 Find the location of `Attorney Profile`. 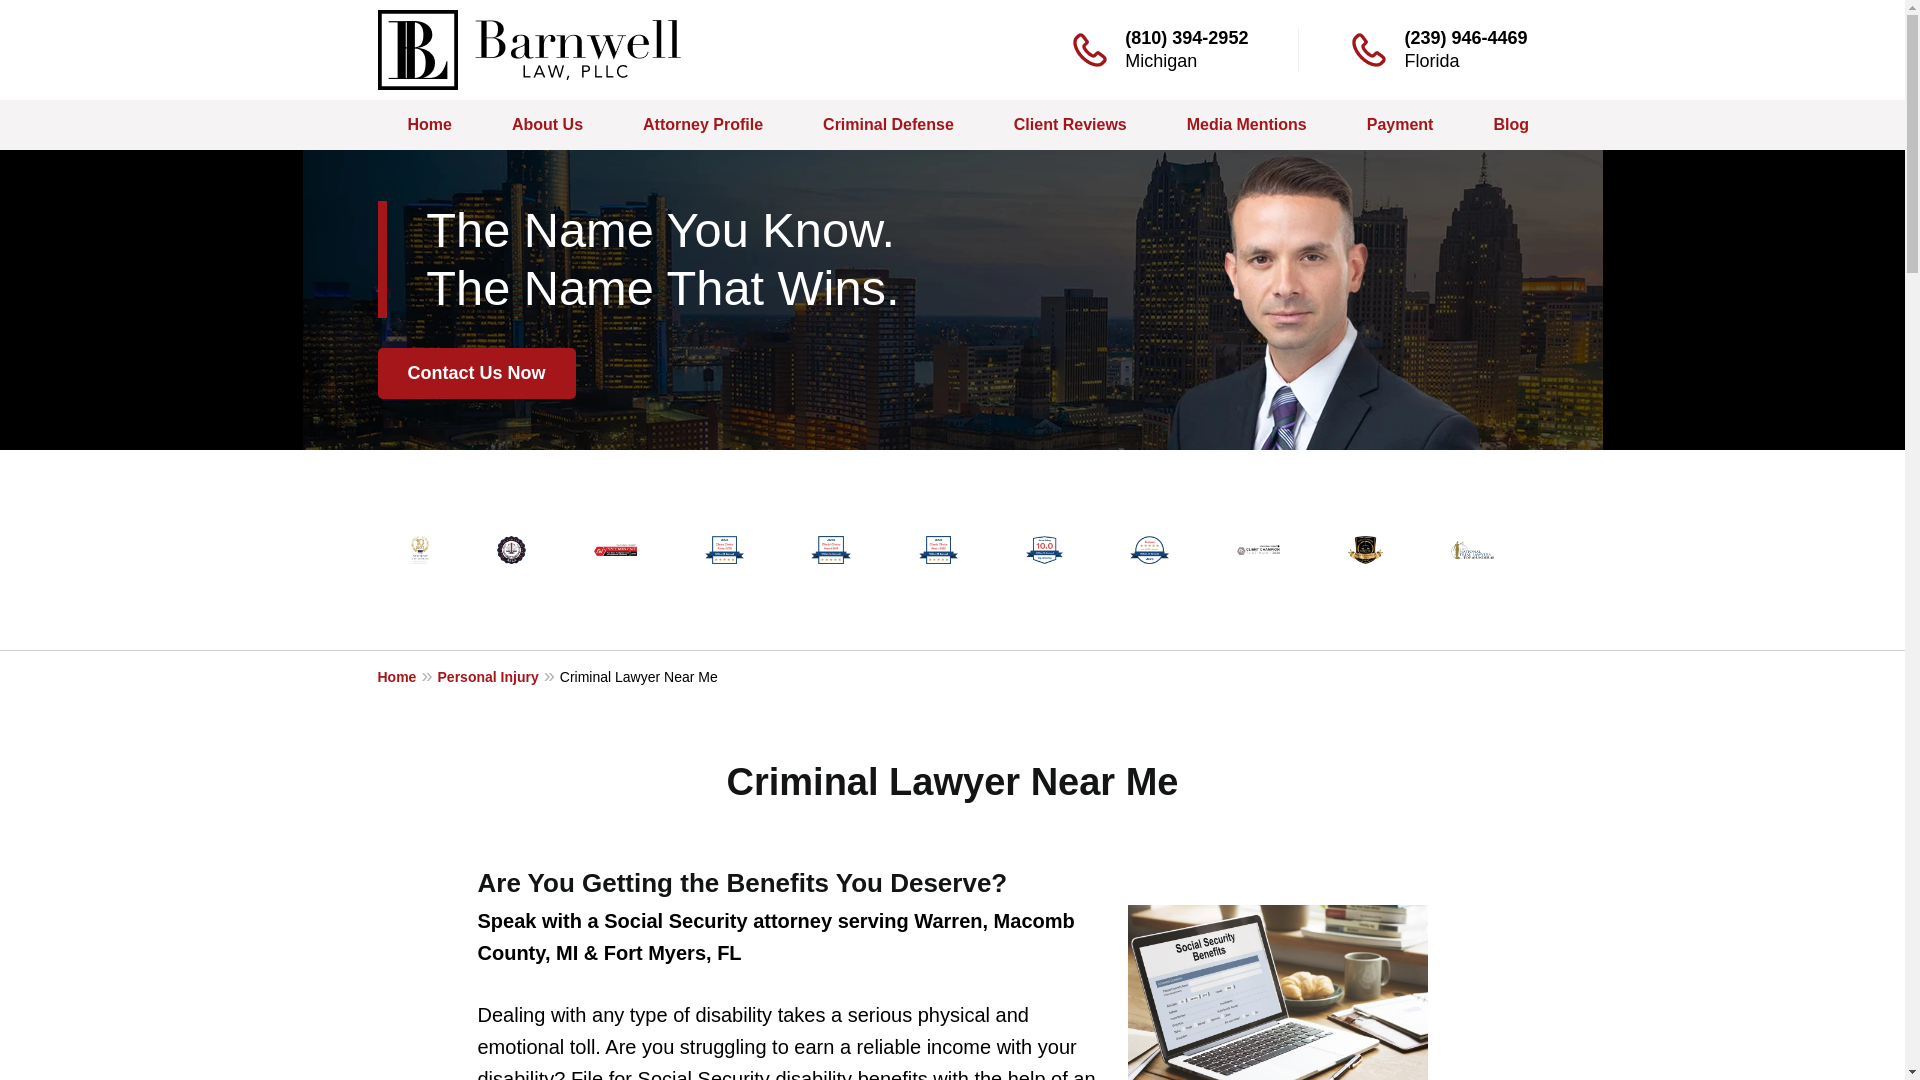

Attorney Profile is located at coordinates (702, 125).